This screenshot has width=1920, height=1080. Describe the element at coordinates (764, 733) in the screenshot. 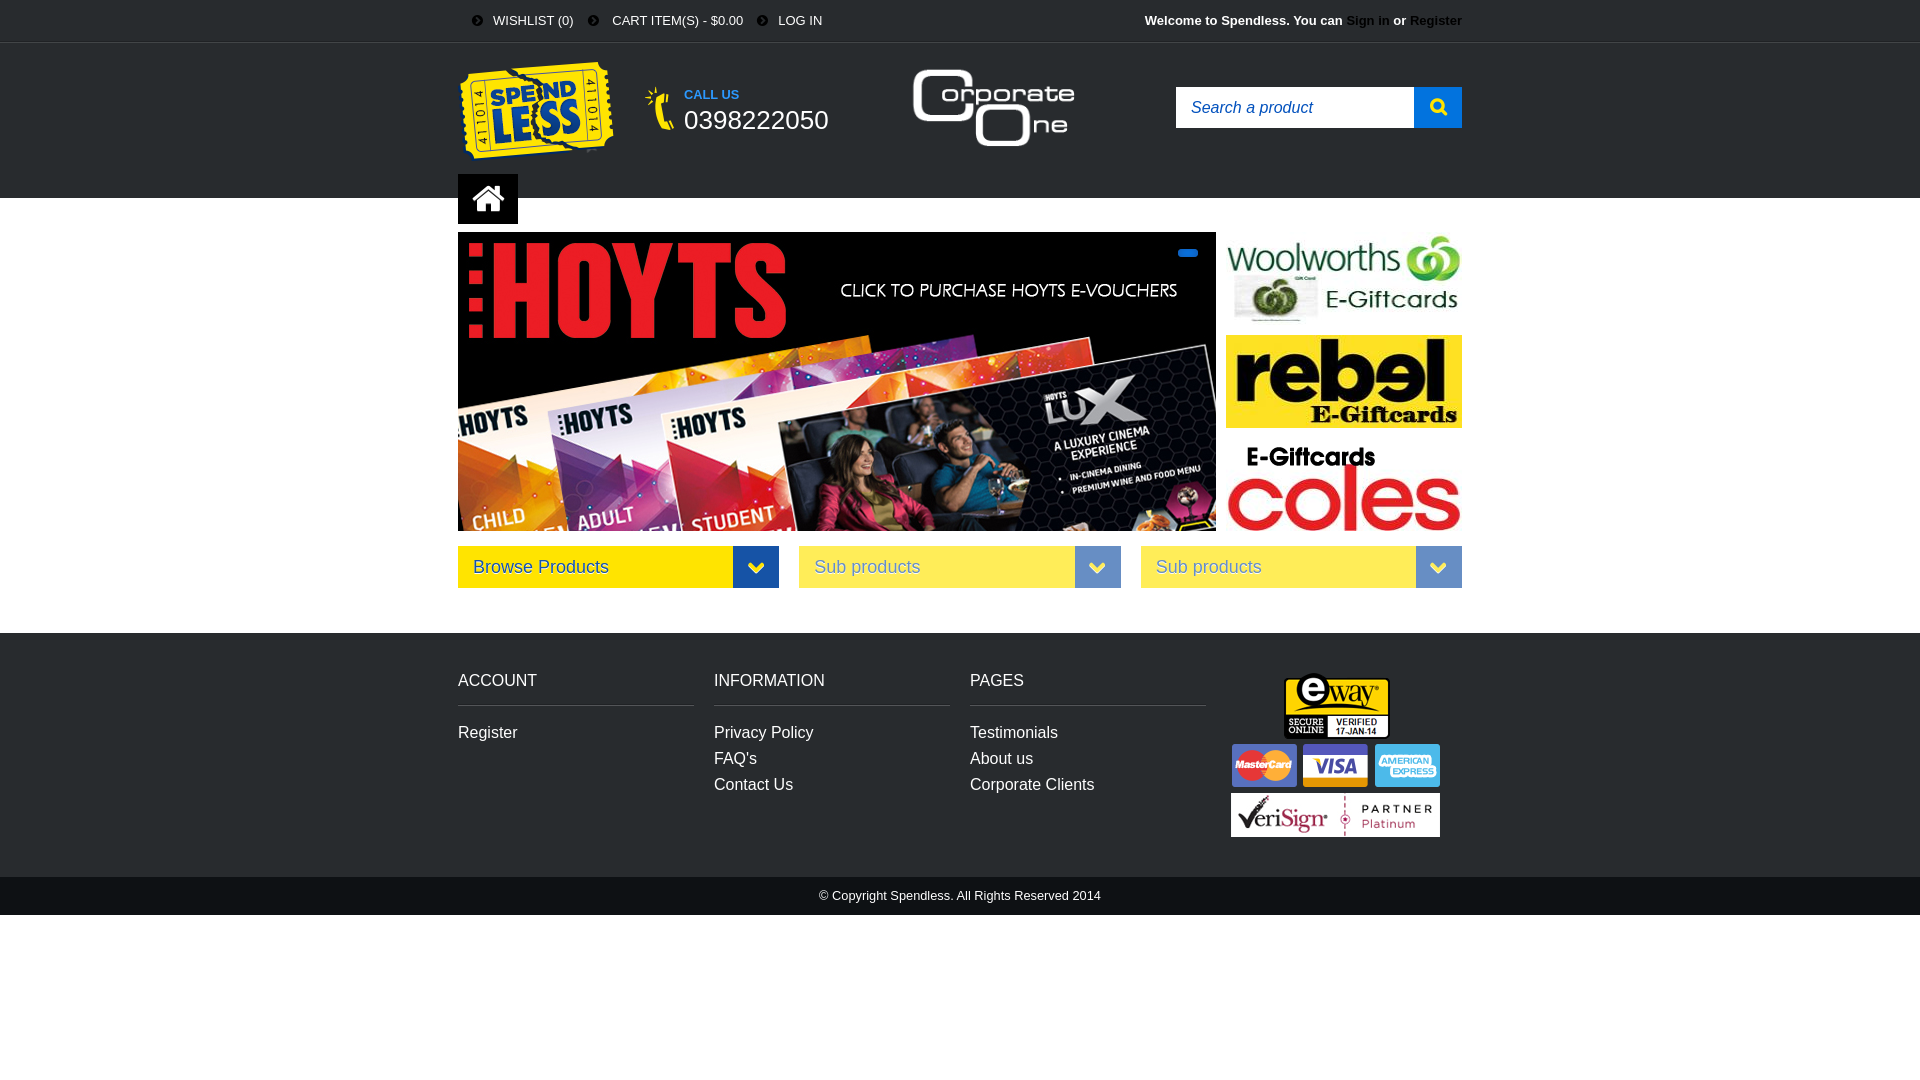

I see `Privacy Policy` at that location.